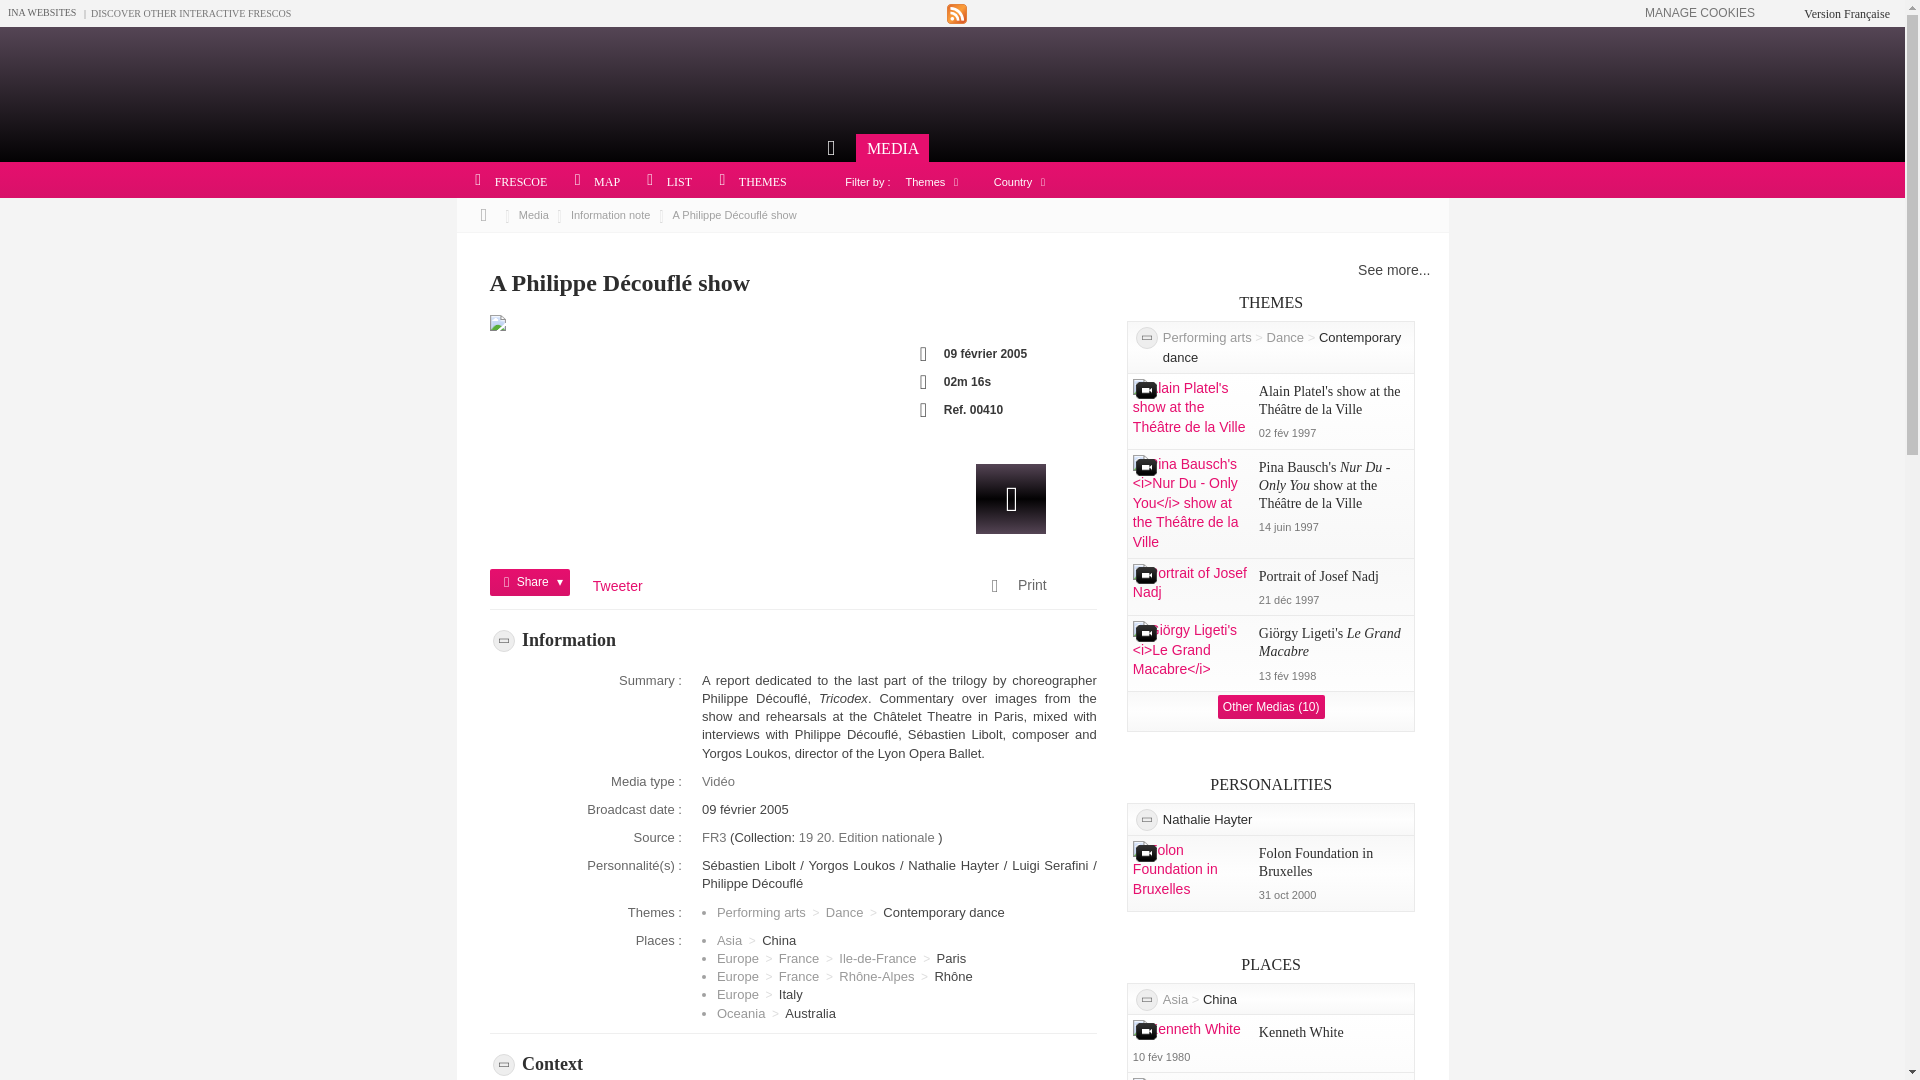 Image resolution: width=1920 pixels, height=1080 pixels. What do you see at coordinates (844, 912) in the screenshot?
I see `Dance` at bounding box center [844, 912].